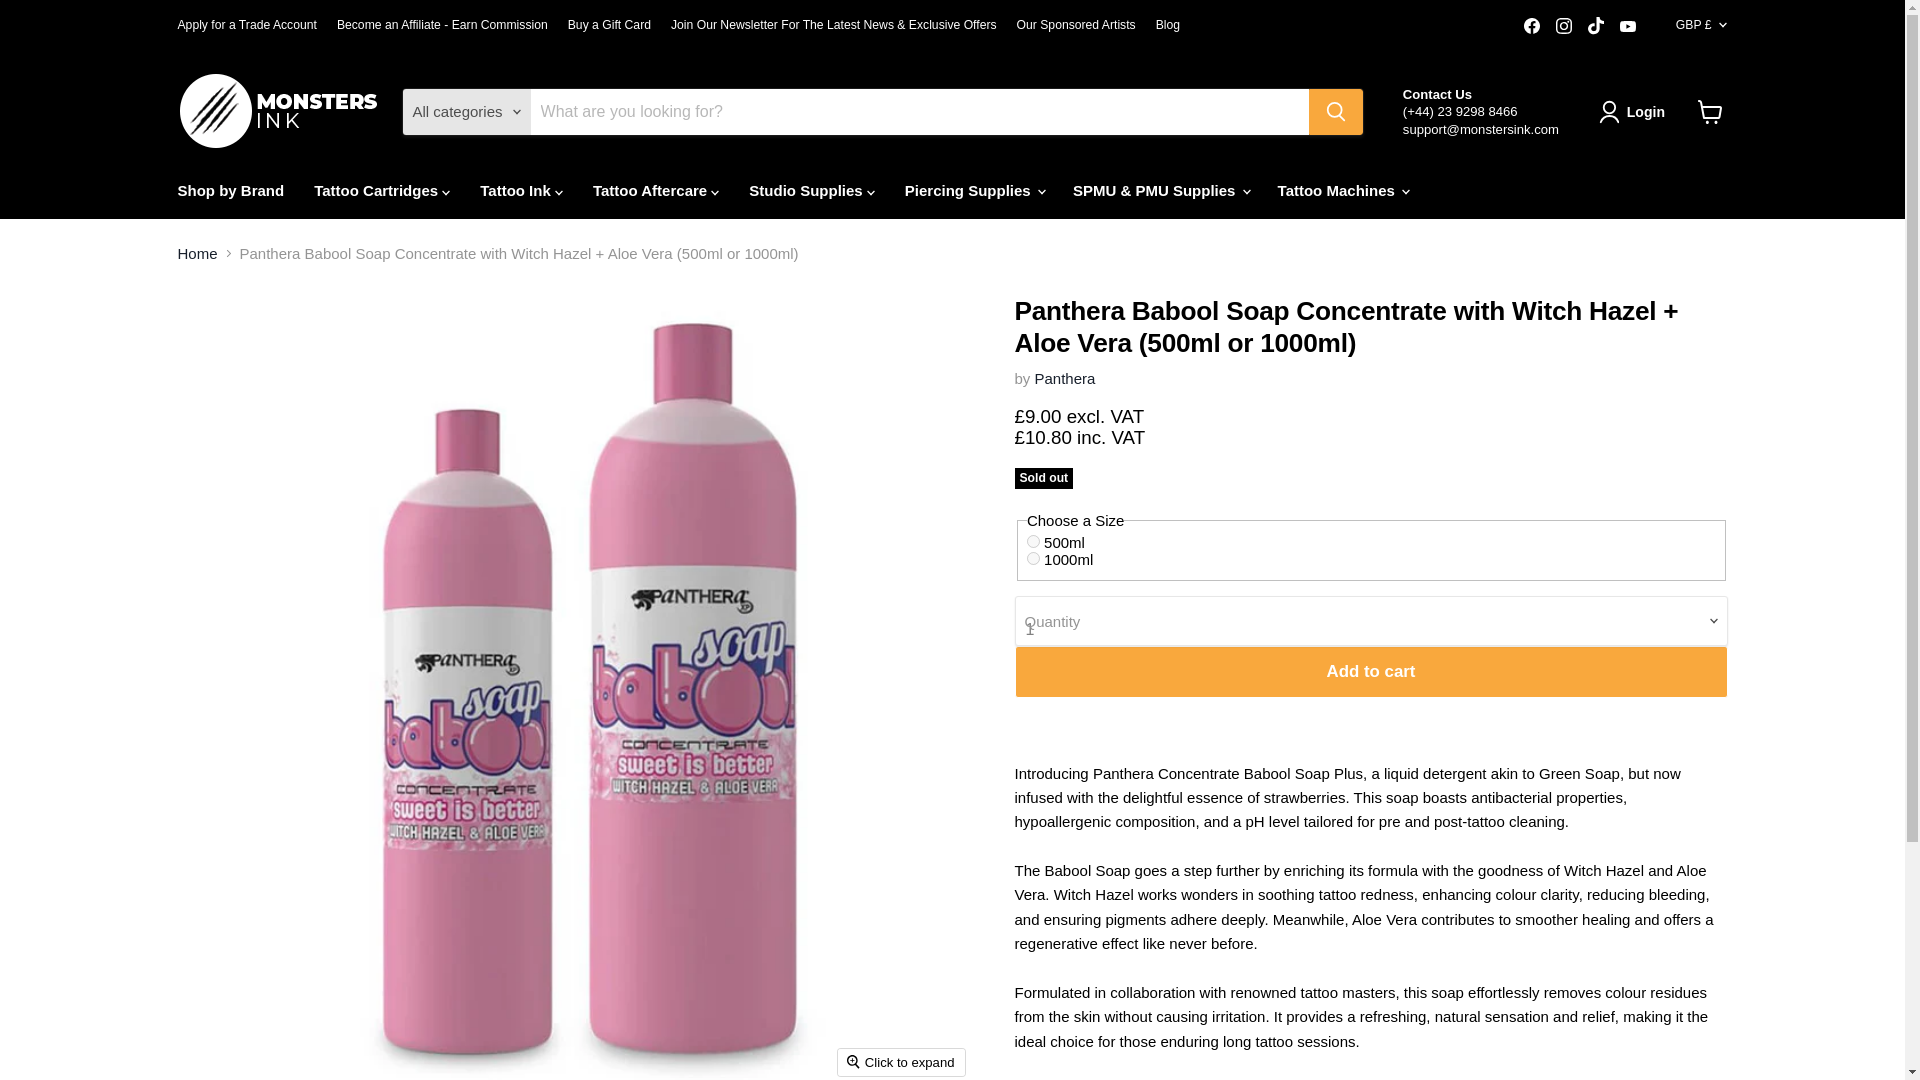 The height and width of the screenshot is (1080, 1920). Describe the element at coordinates (1628, 25) in the screenshot. I see `YouTube` at that location.